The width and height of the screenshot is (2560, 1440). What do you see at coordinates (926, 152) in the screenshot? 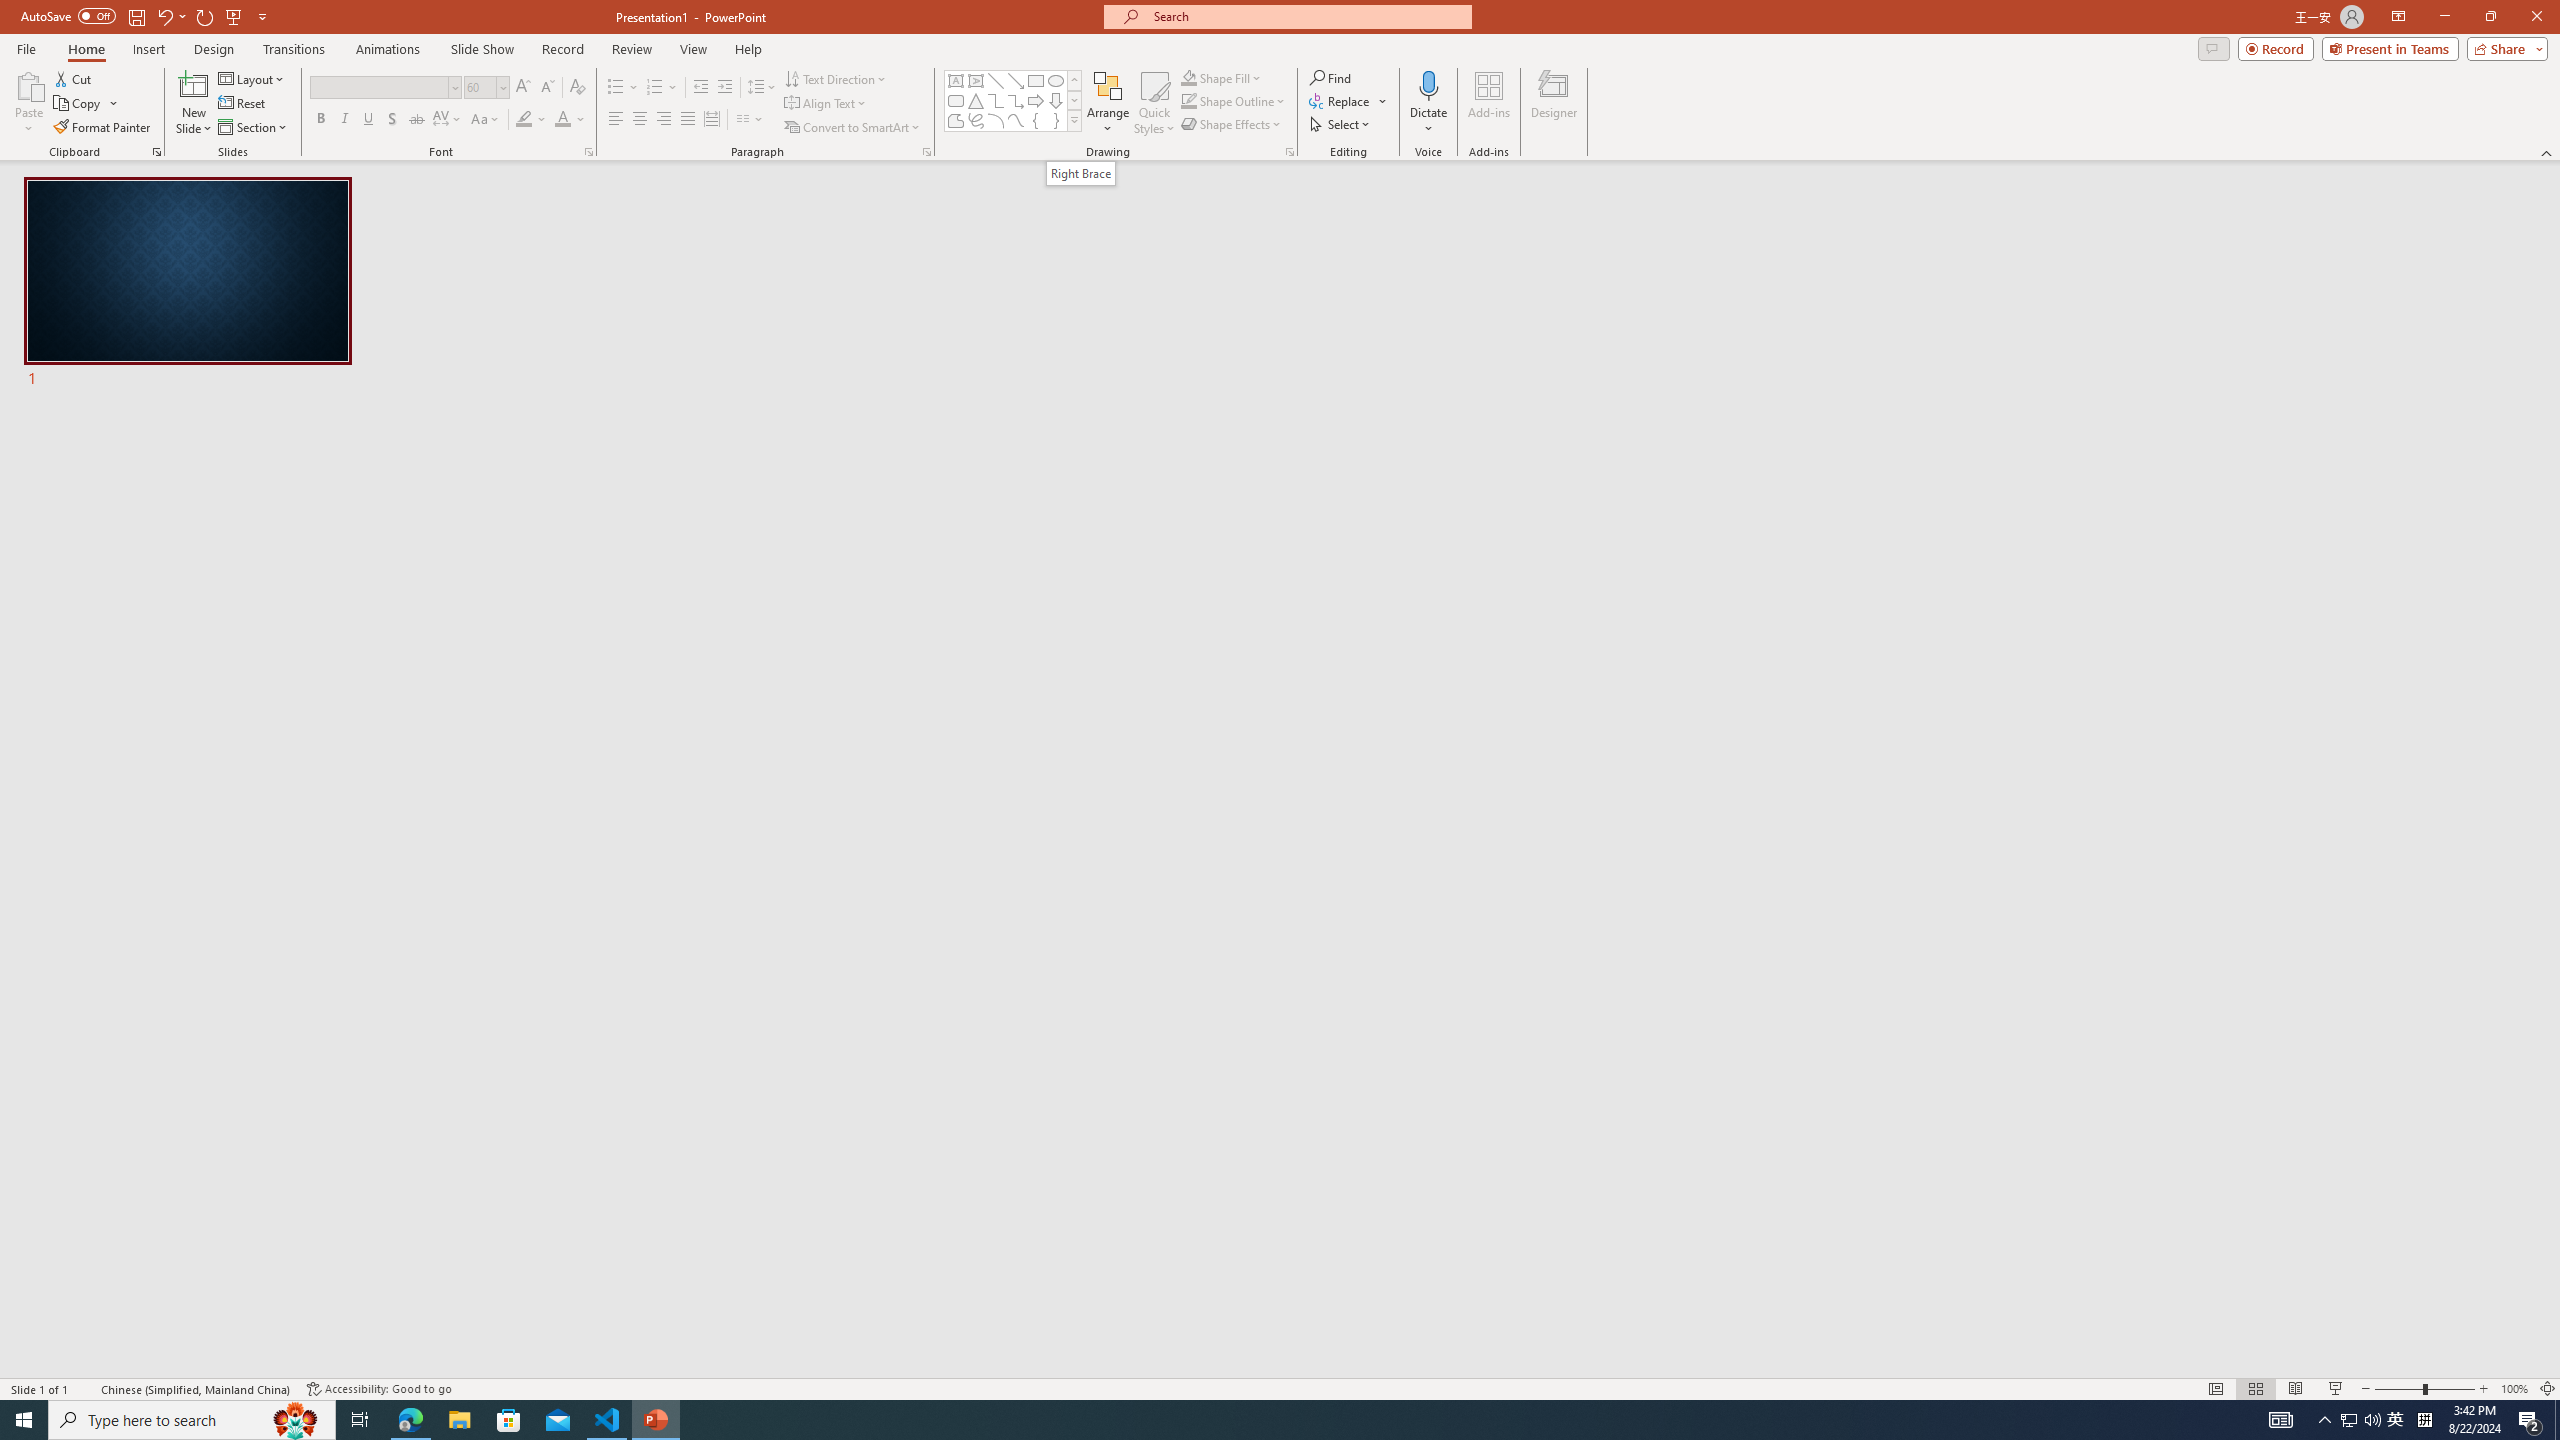
I see `Paragraph...` at bounding box center [926, 152].